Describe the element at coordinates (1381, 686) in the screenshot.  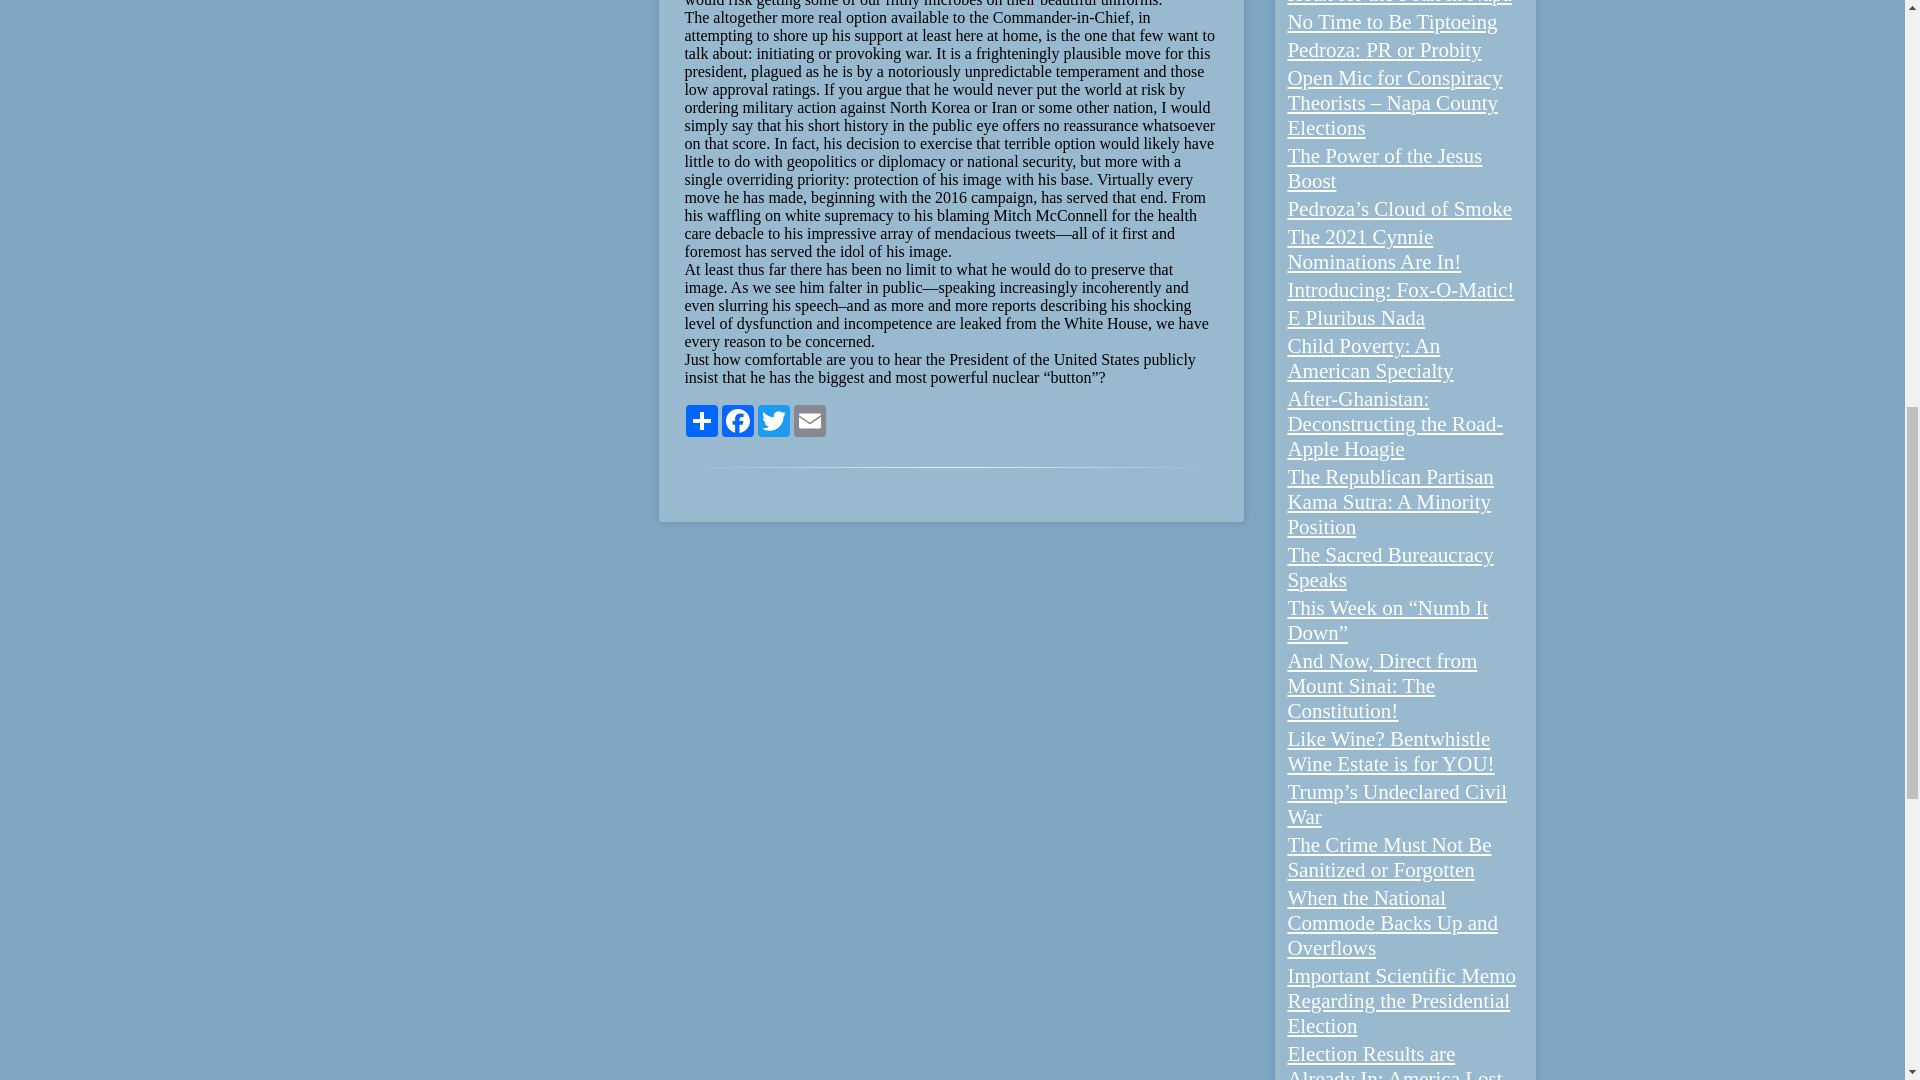
I see `And Now, Direct from Mount Sinai: The Constitution!` at that location.